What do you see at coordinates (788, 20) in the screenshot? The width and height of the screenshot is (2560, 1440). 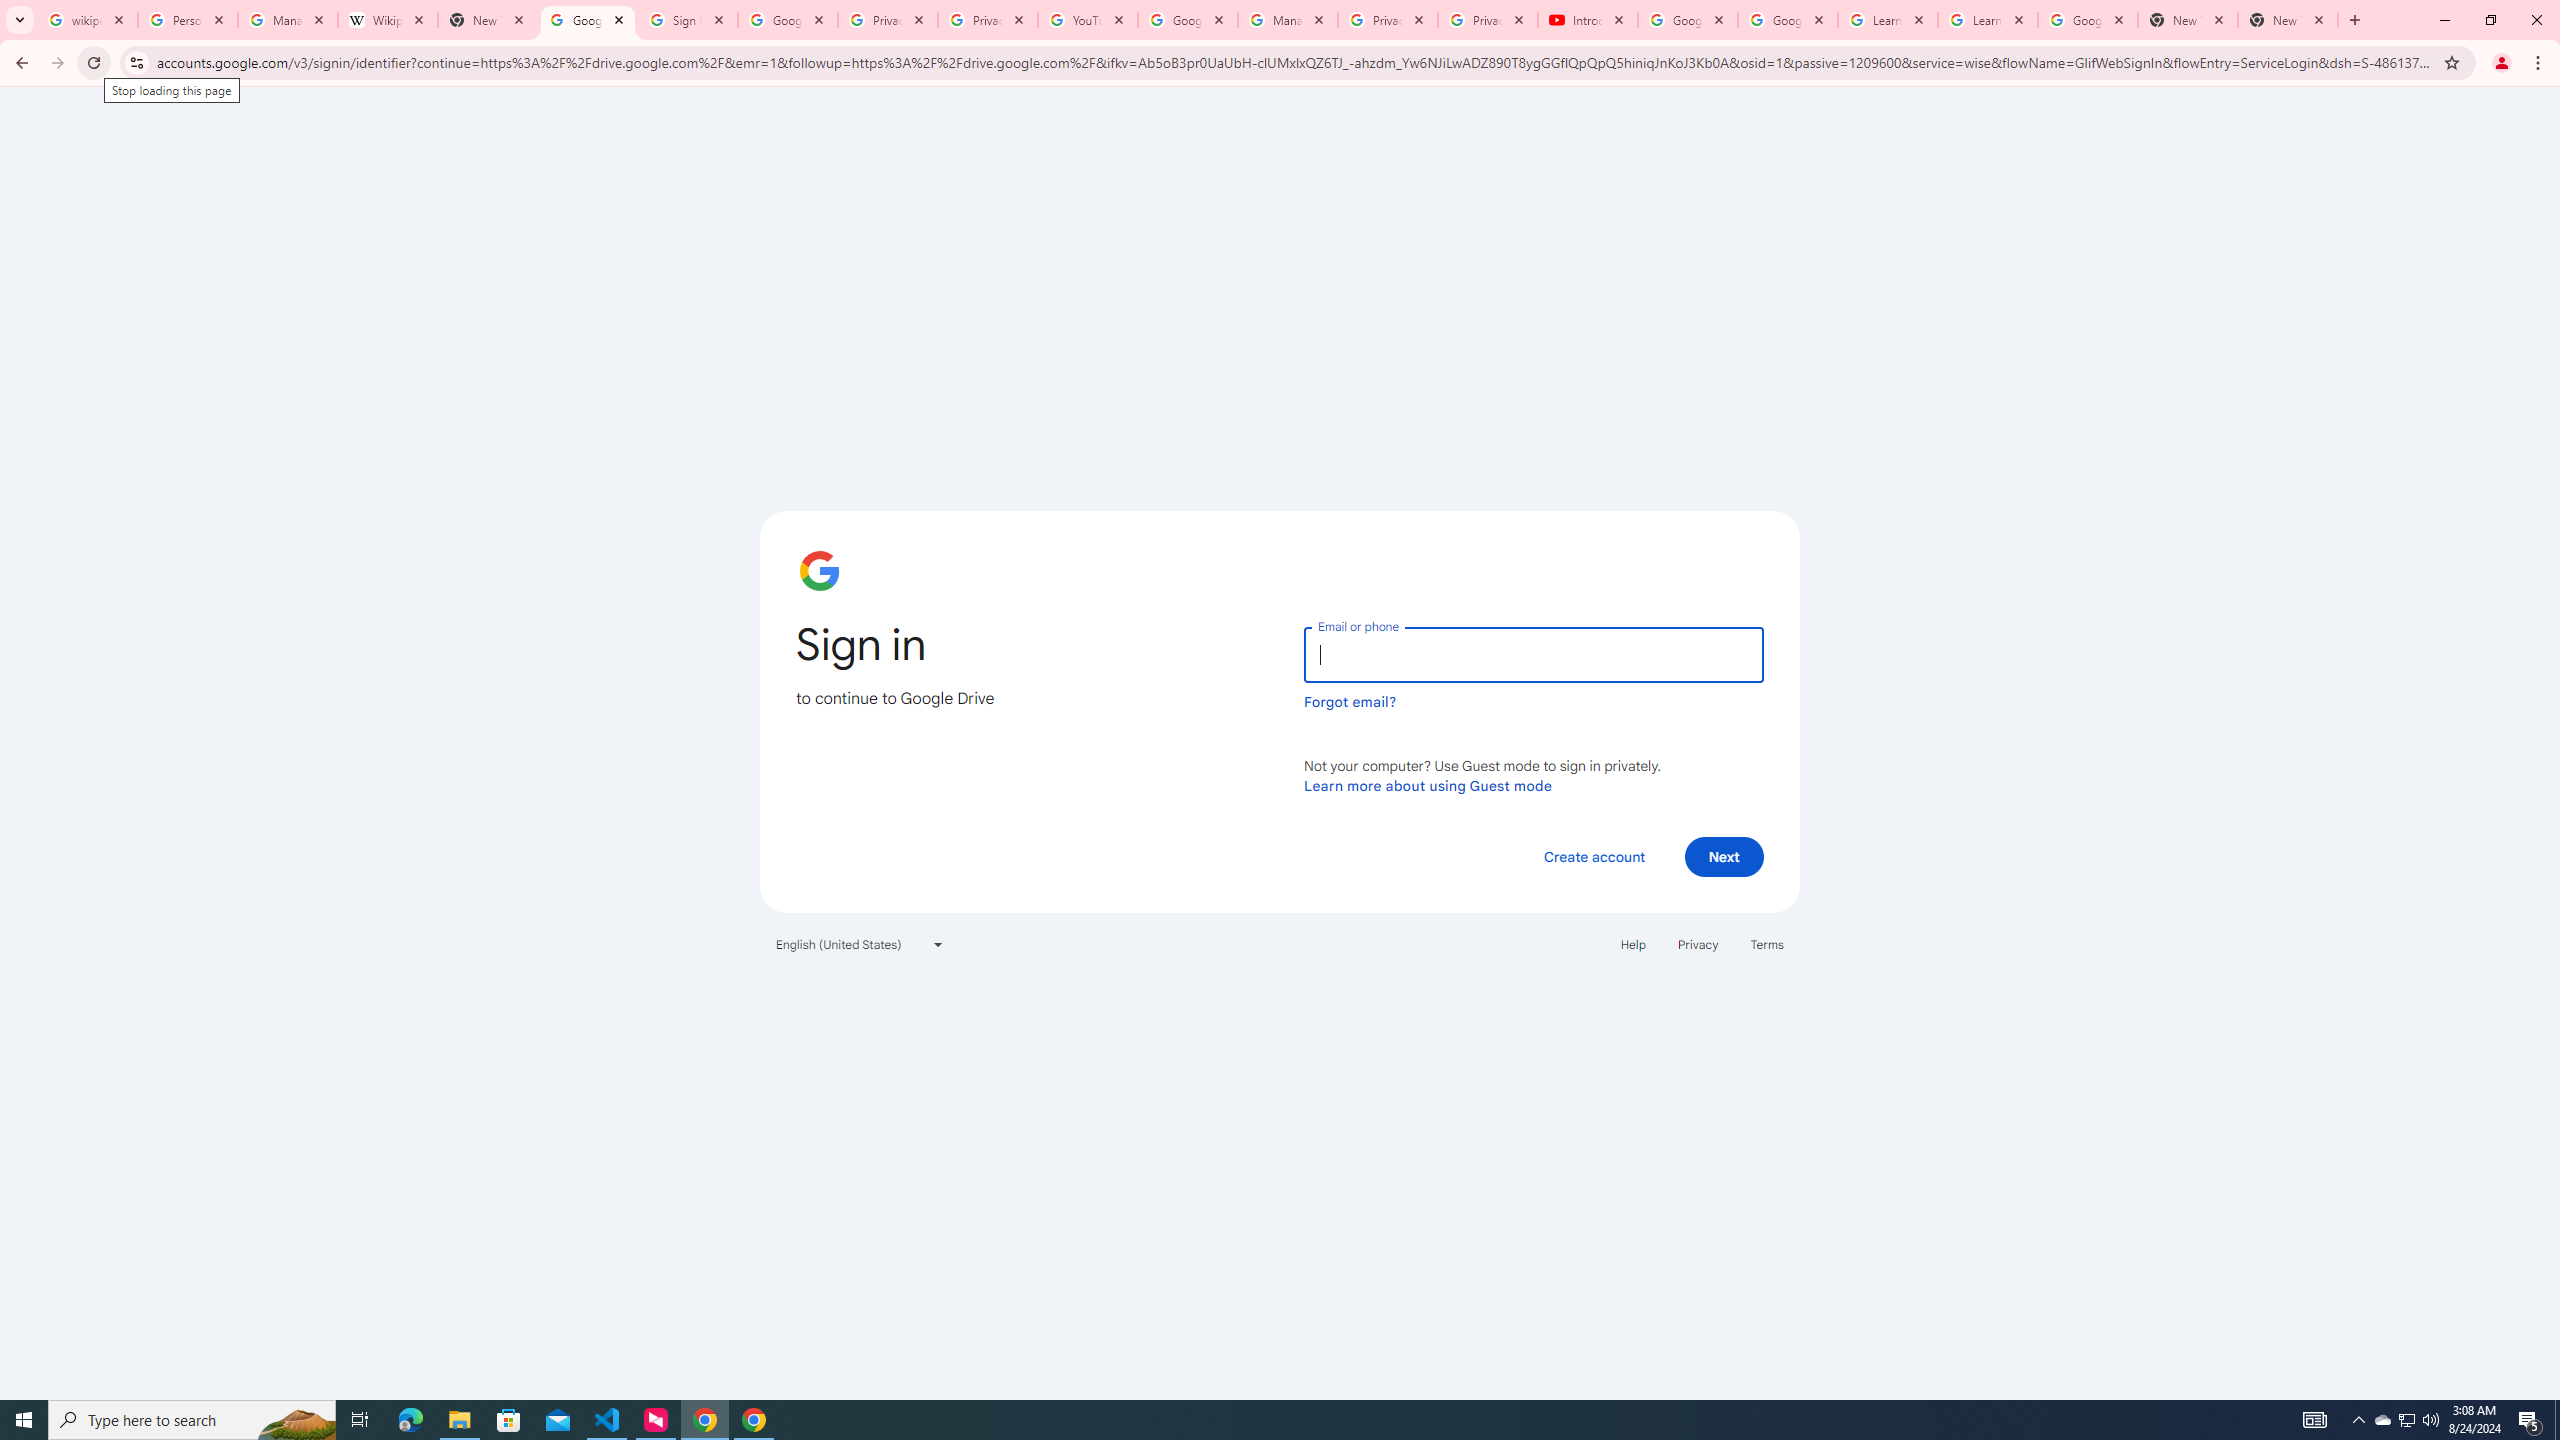 I see `Google Drive: Sign-in` at bounding box center [788, 20].